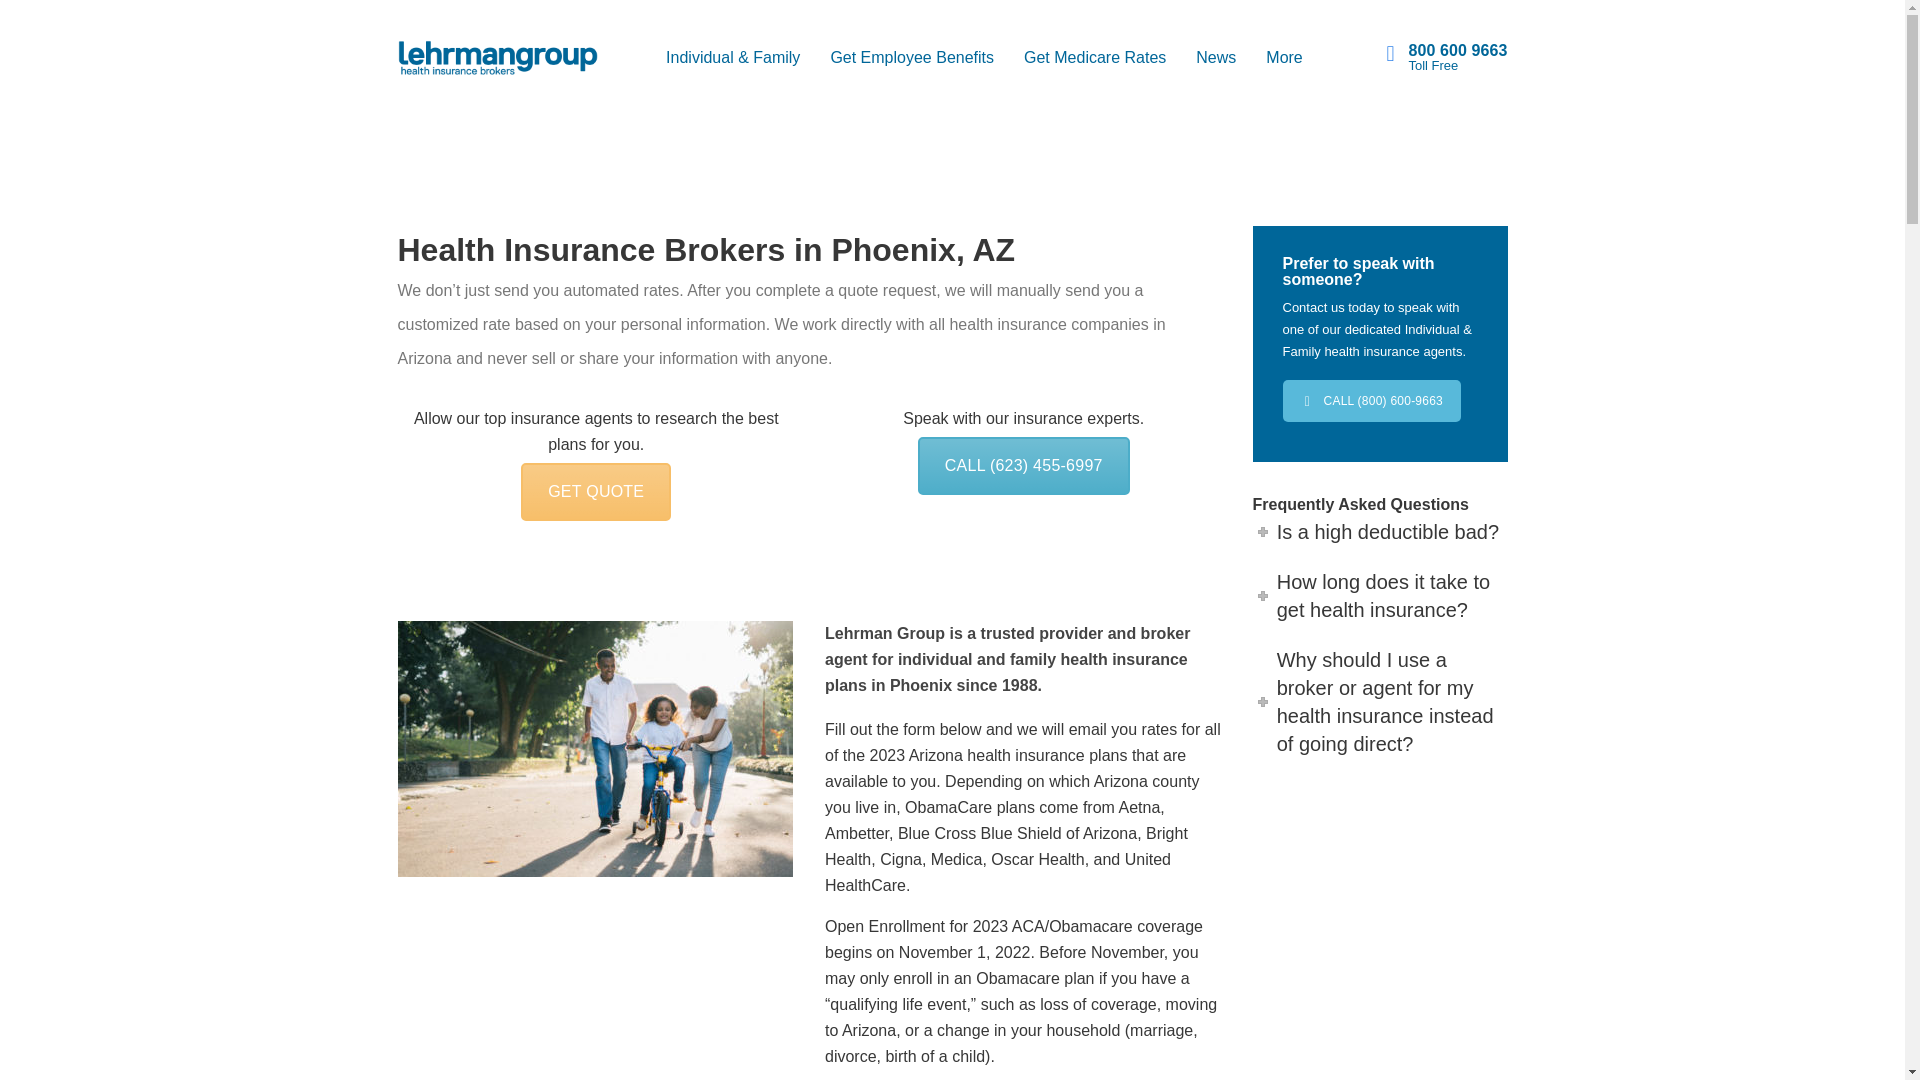 The width and height of the screenshot is (1920, 1080). What do you see at coordinates (595, 492) in the screenshot?
I see `GET QUOTE` at bounding box center [595, 492].